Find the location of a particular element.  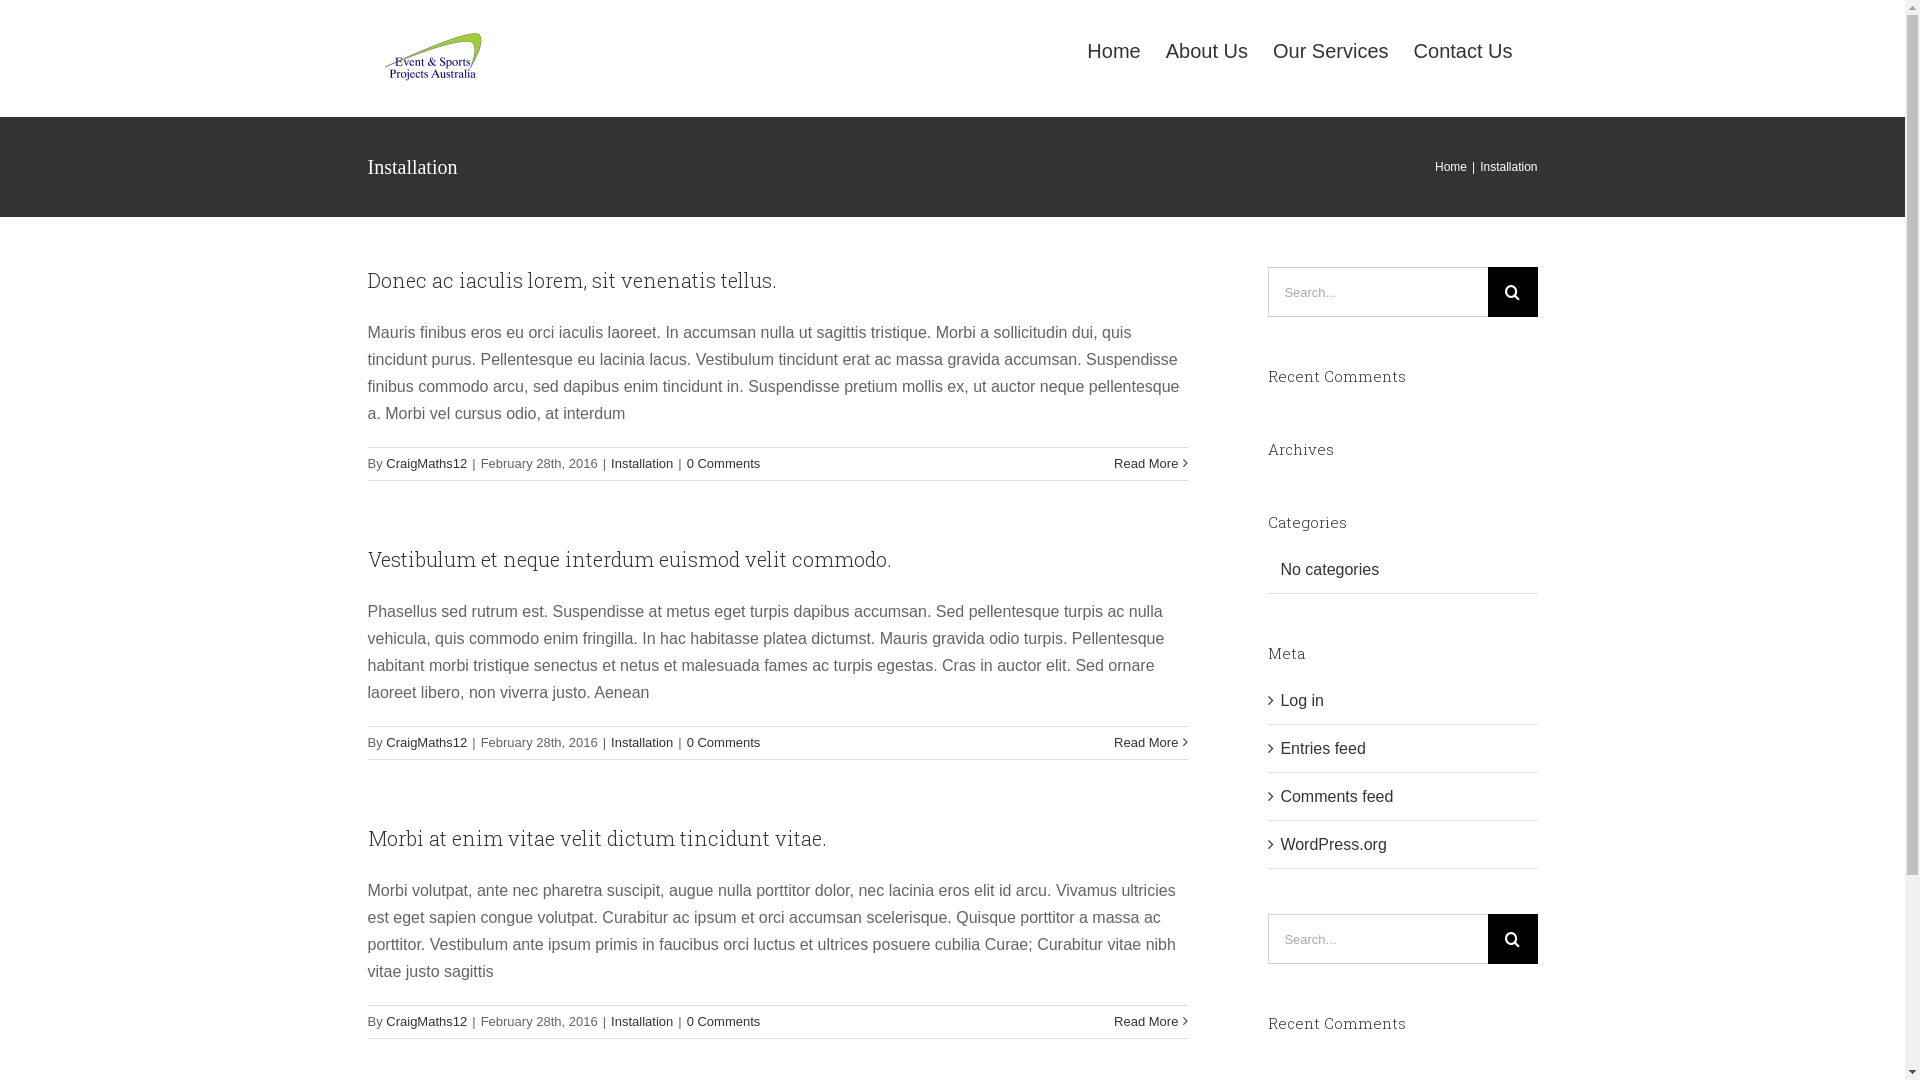

WordPress.org is located at coordinates (1333, 844).